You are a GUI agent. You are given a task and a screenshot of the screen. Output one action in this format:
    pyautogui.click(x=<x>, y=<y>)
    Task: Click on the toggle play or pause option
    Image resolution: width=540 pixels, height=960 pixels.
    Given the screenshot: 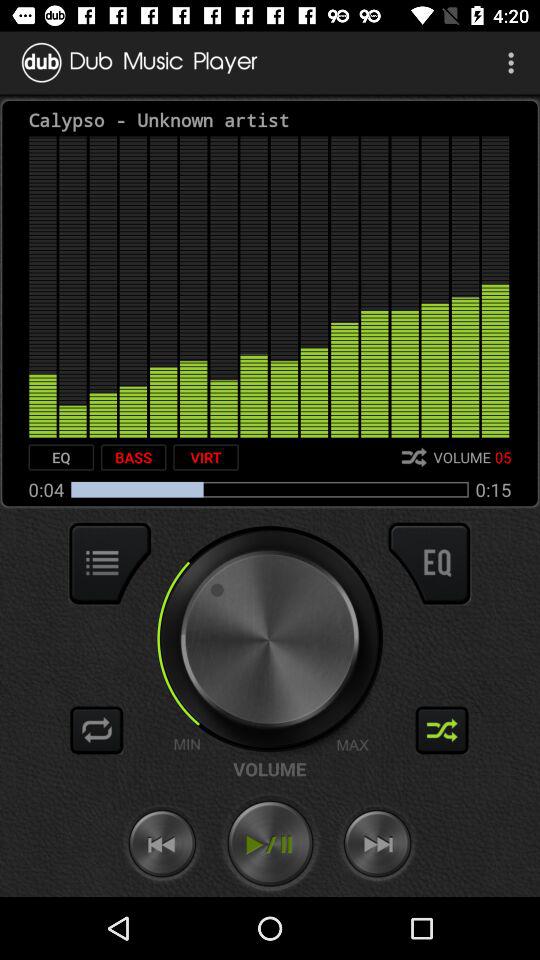 What is the action you would take?
    pyautogui.click(x=270, y=844)
    